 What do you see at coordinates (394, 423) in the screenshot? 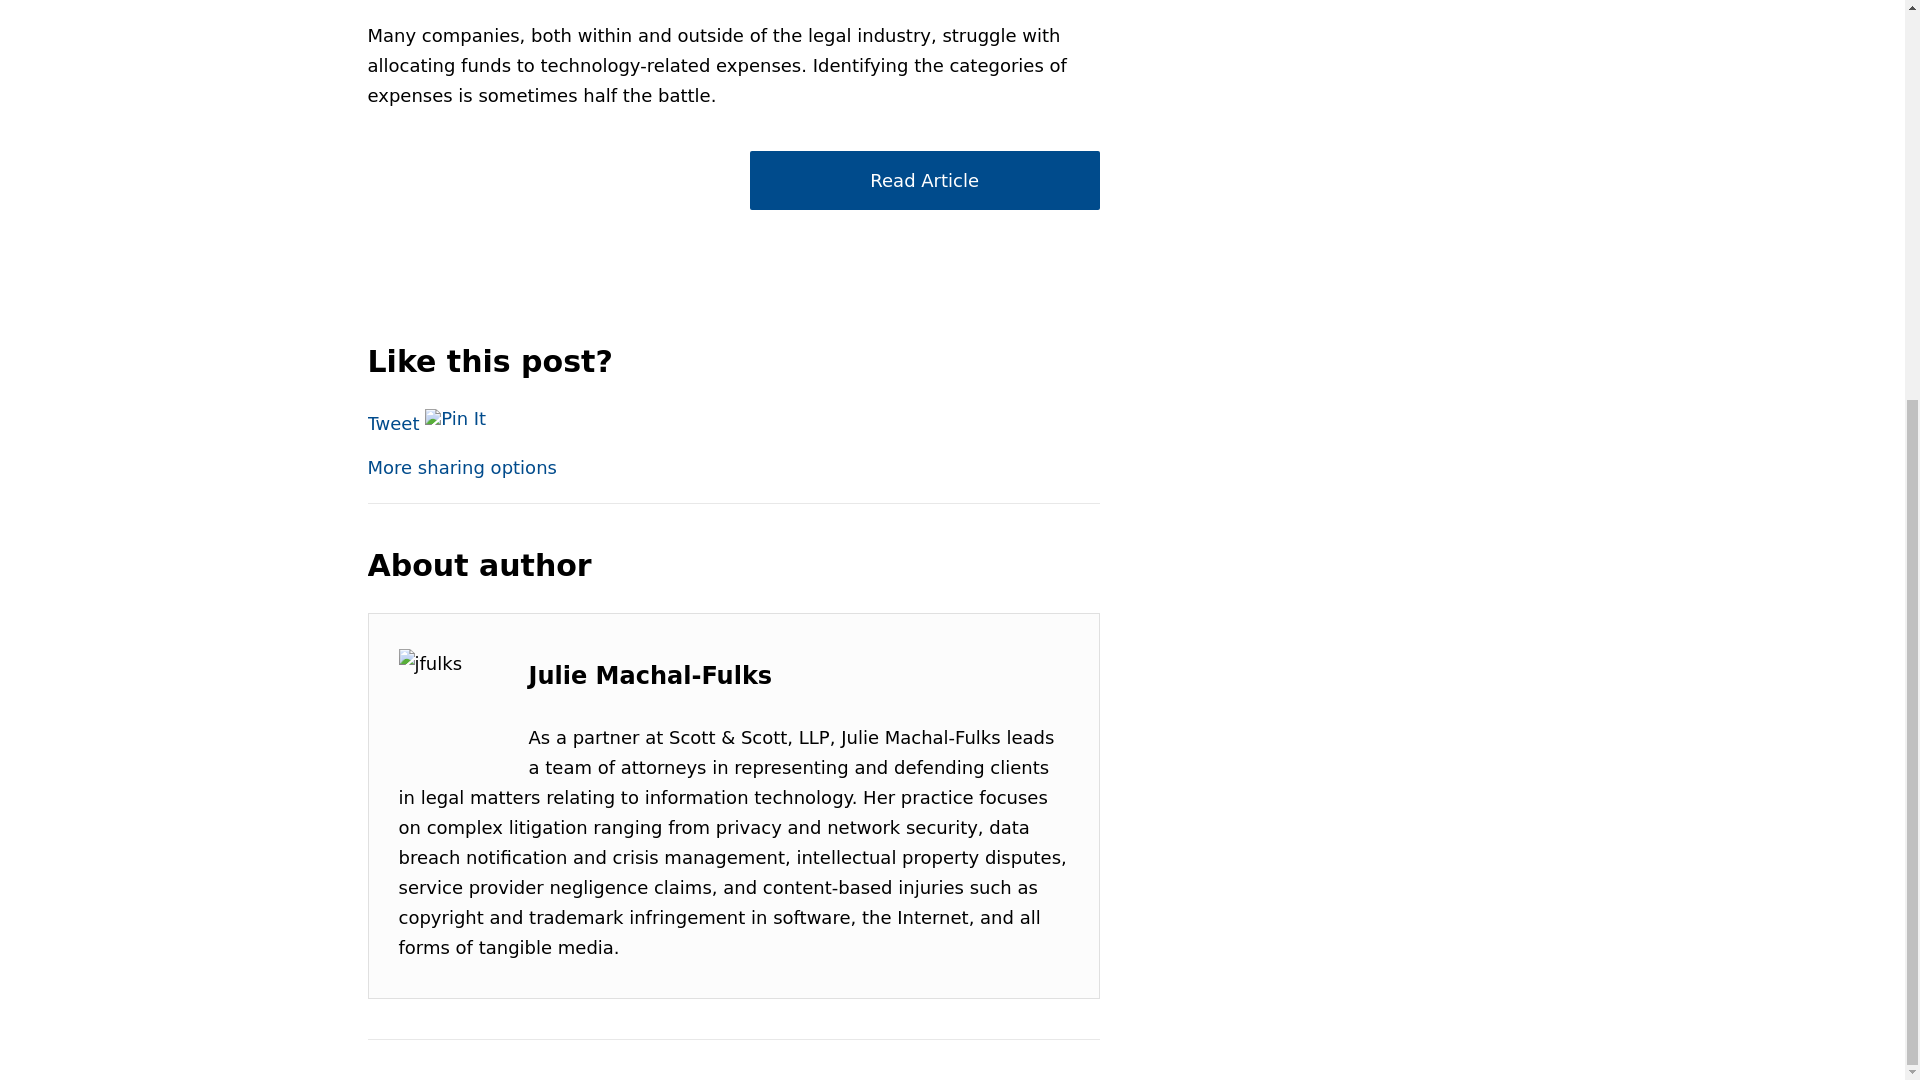
I see `Tweet` at bounding box center [394, 423].